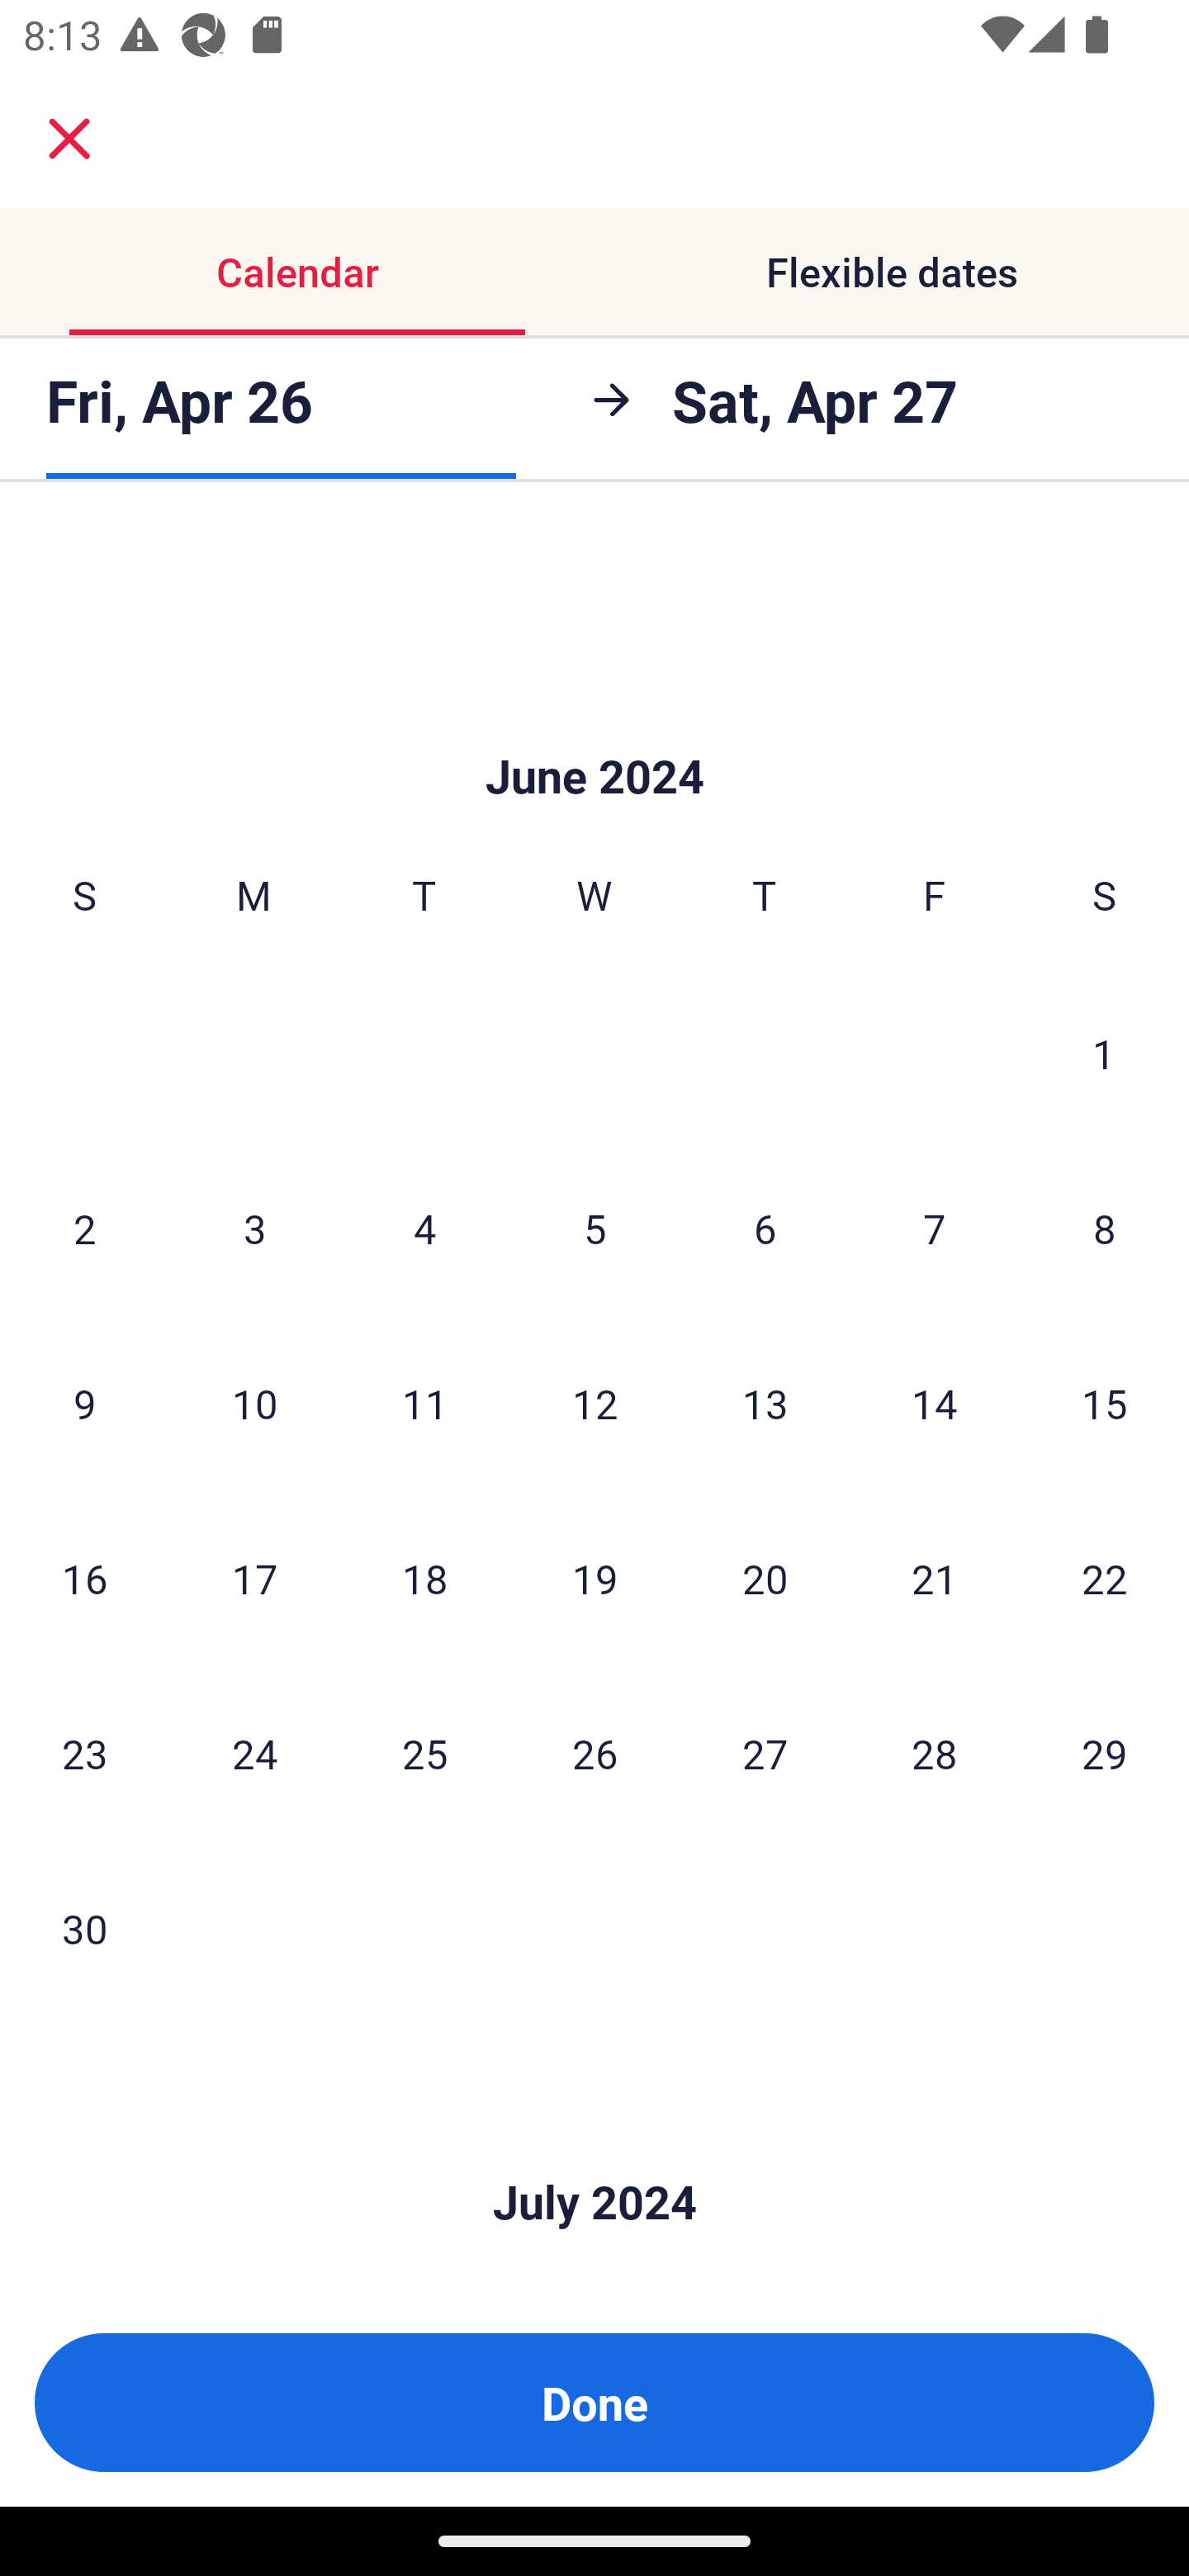 Image resolution: width=1189 pixels, height=2576 pixels. What do you see at coordinates (1105, 1752) in the screenshot?
I see `29 Saturday, June 29, 2024` at bounding box center [1105, 1752].